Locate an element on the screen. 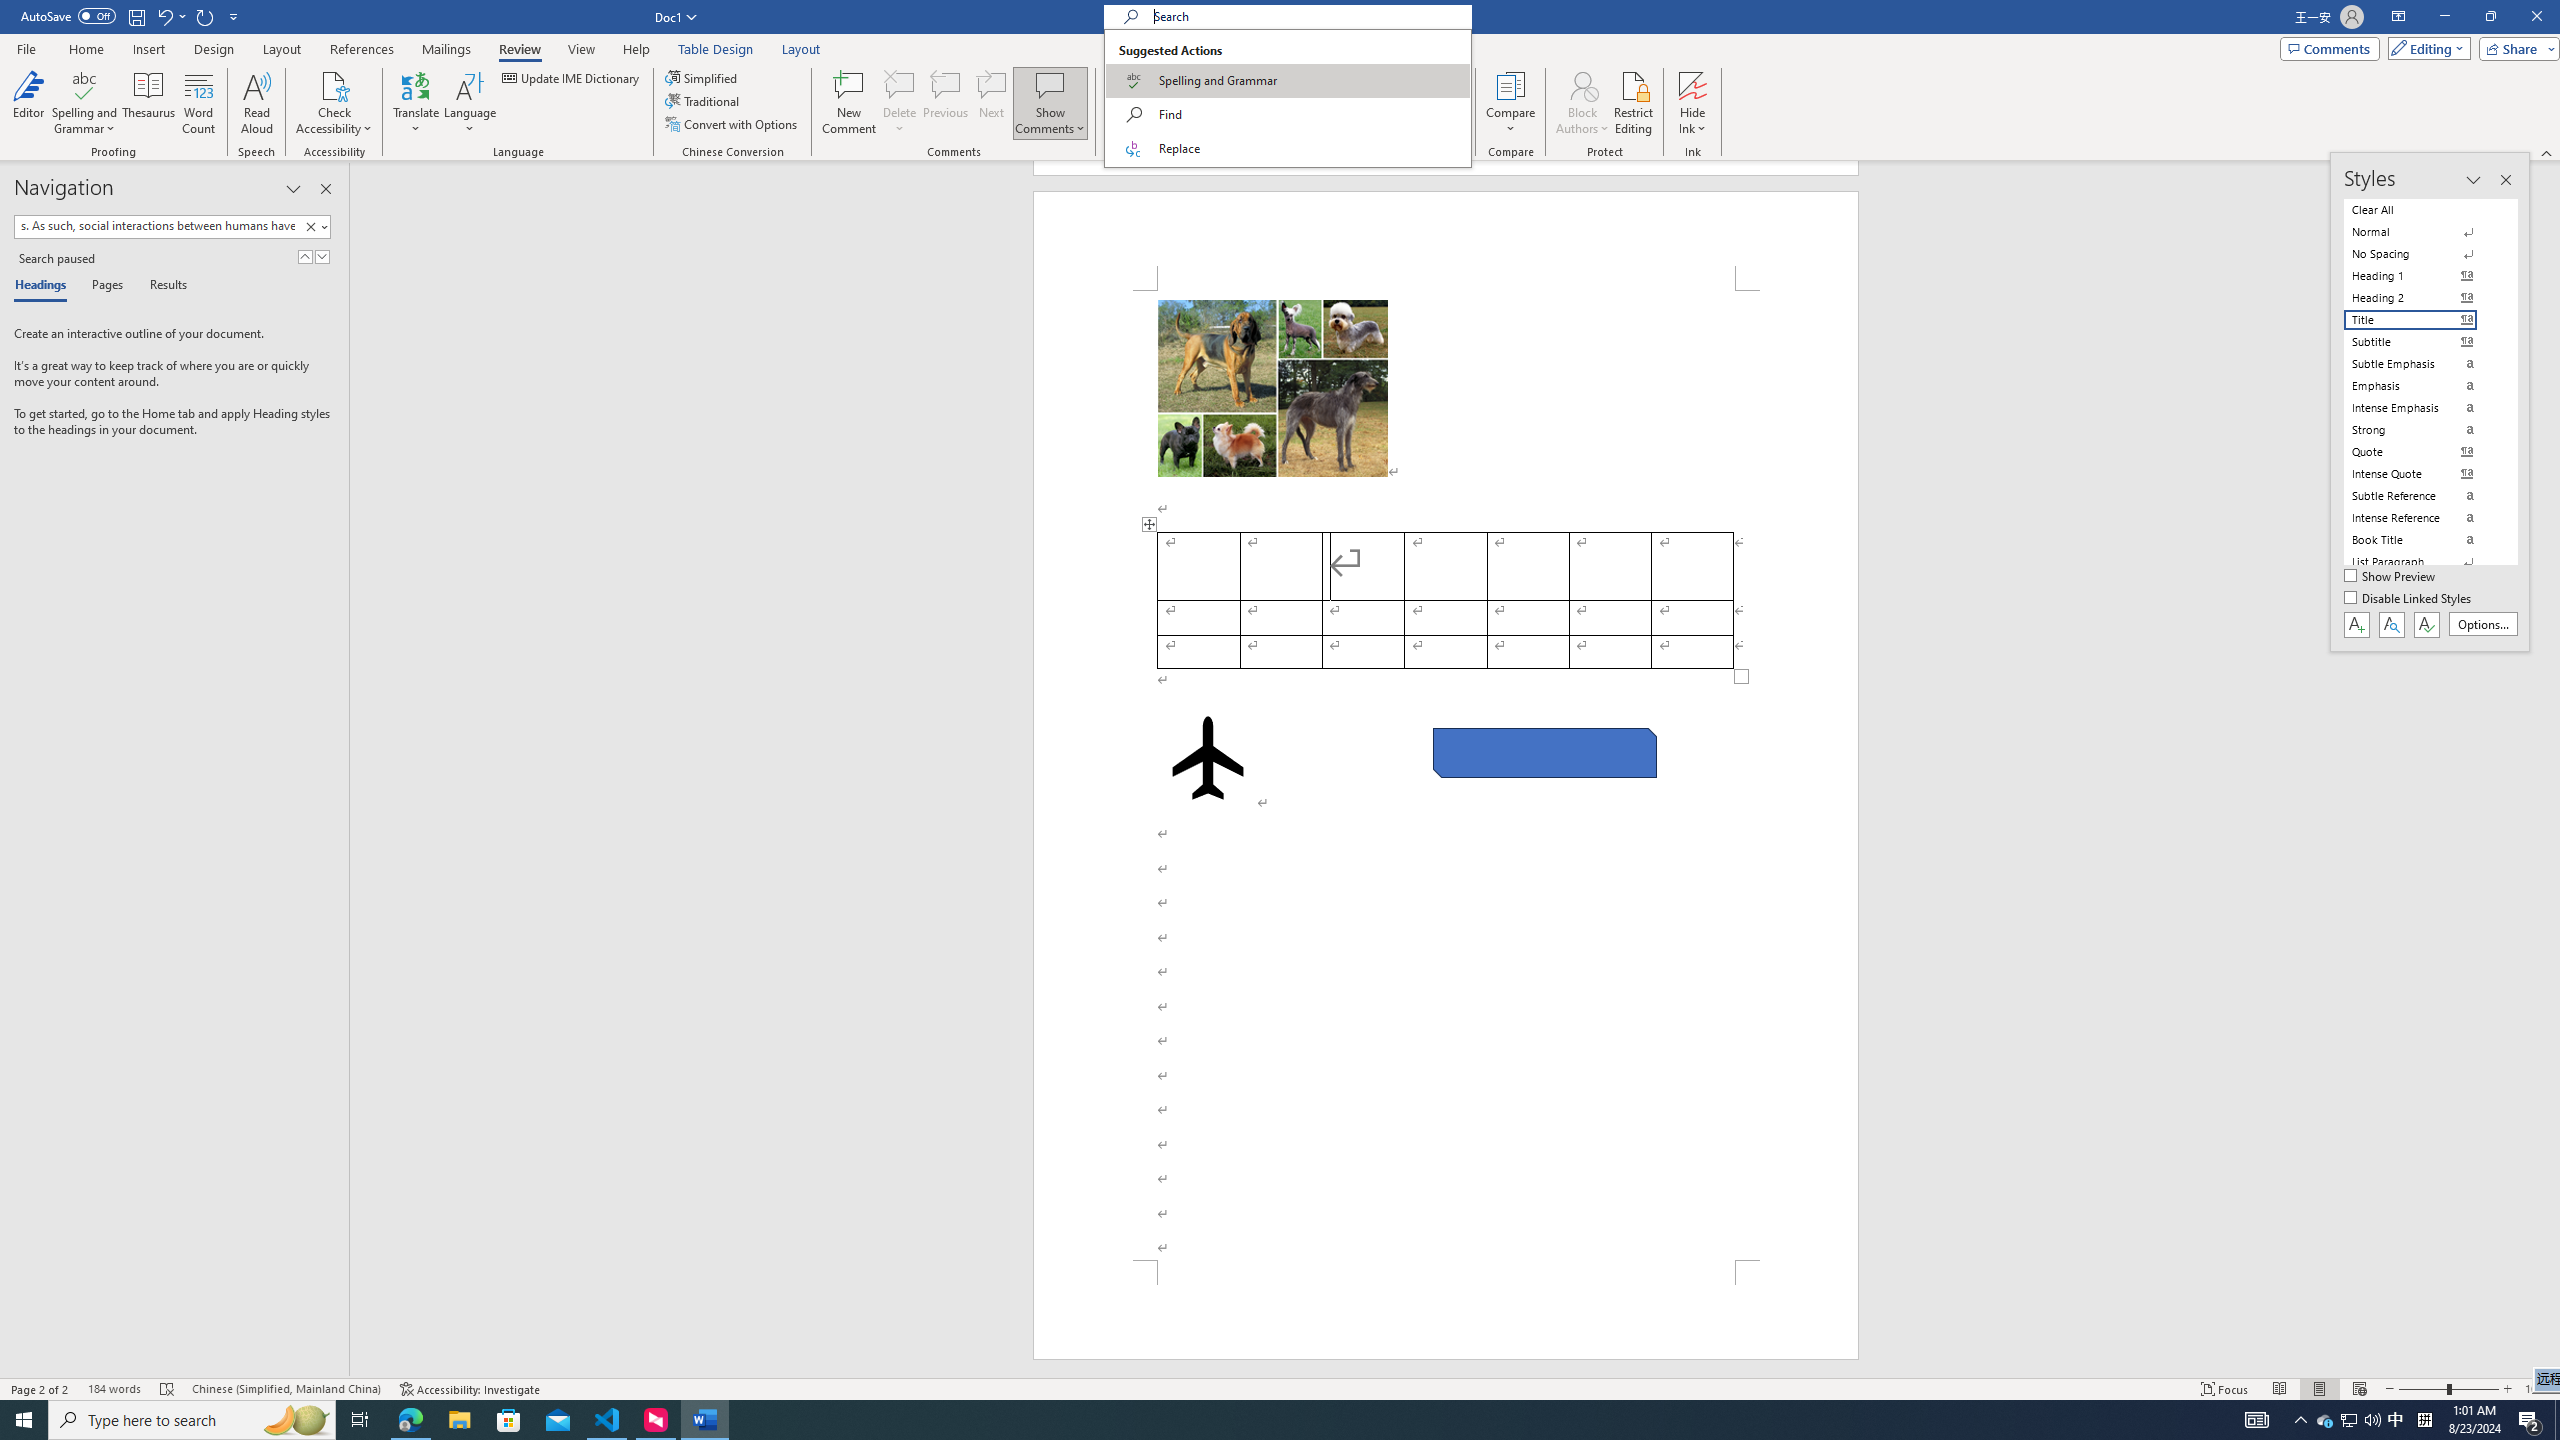 The height and width of the screenshot is (1440, 2560). Table Design is located at coordinates (716, 49).